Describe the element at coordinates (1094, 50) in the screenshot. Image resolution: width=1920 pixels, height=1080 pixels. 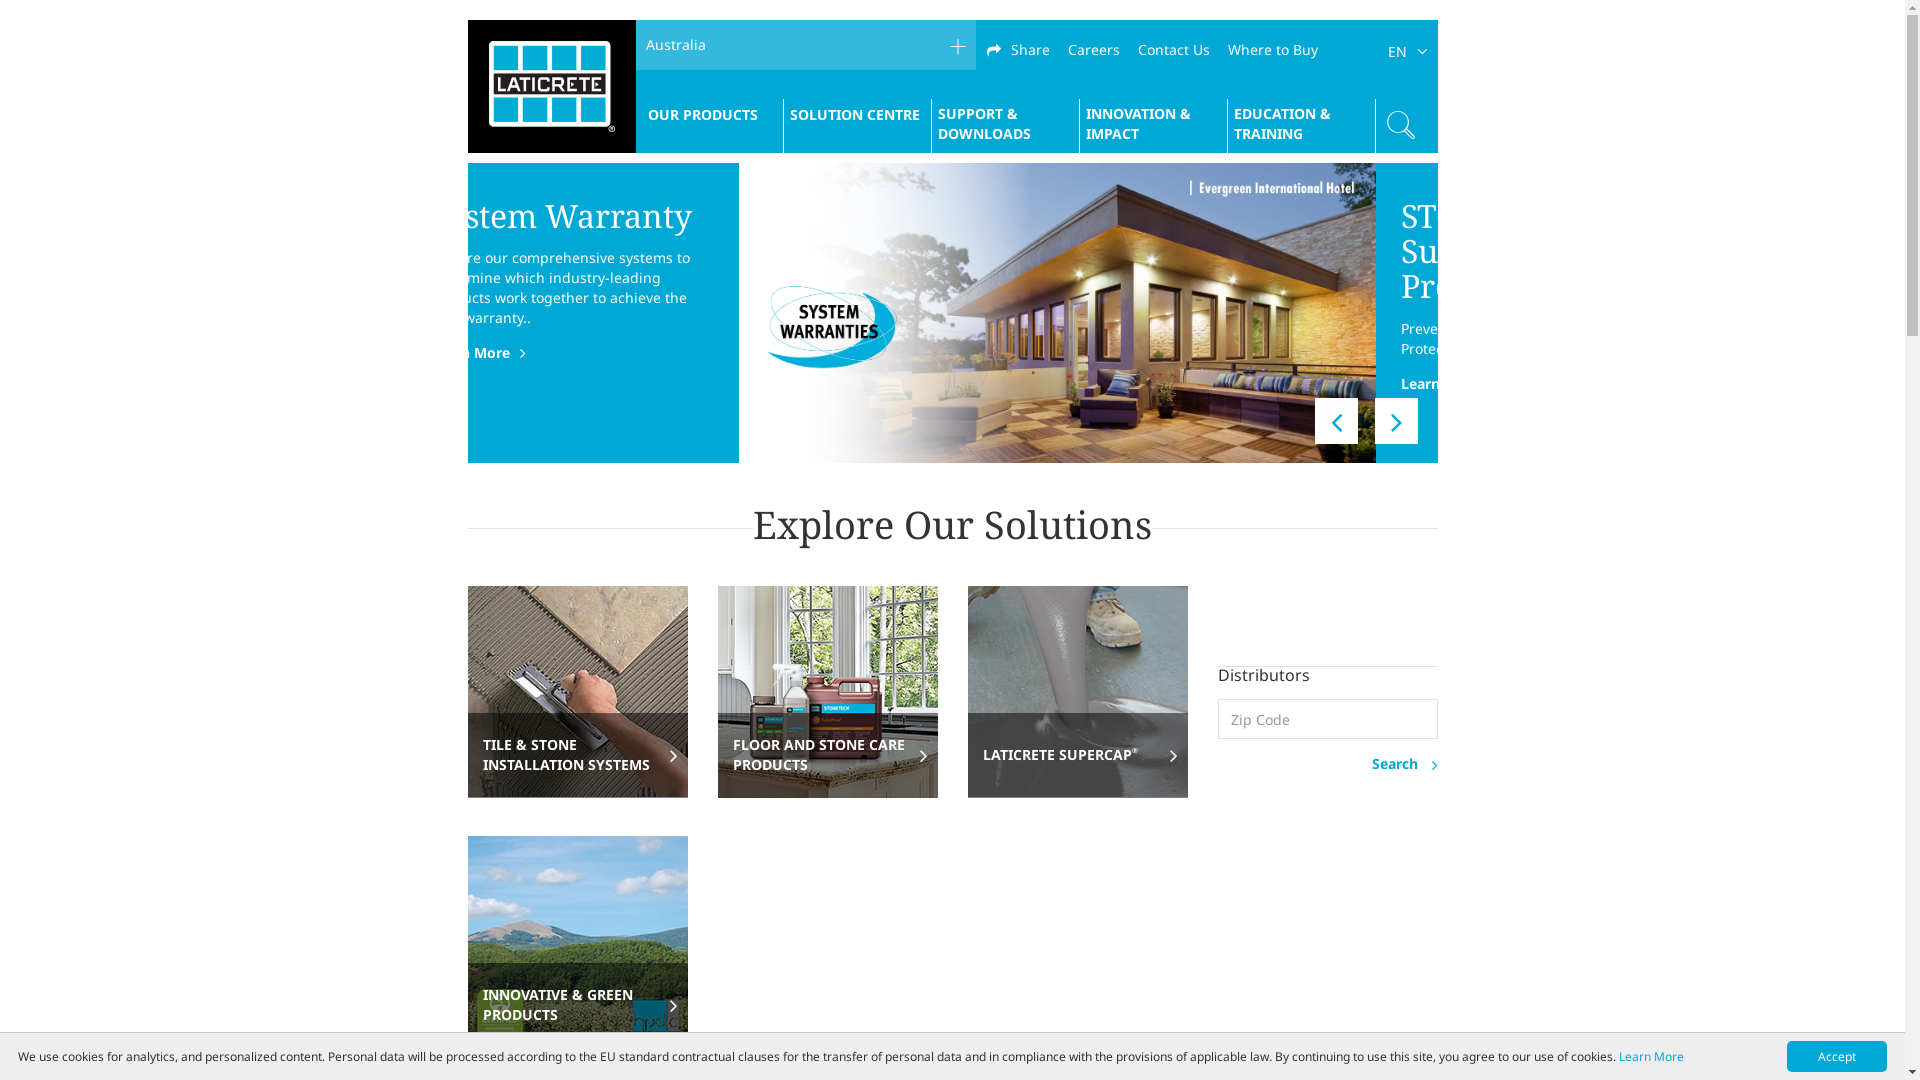
I see `Careers` at that location.